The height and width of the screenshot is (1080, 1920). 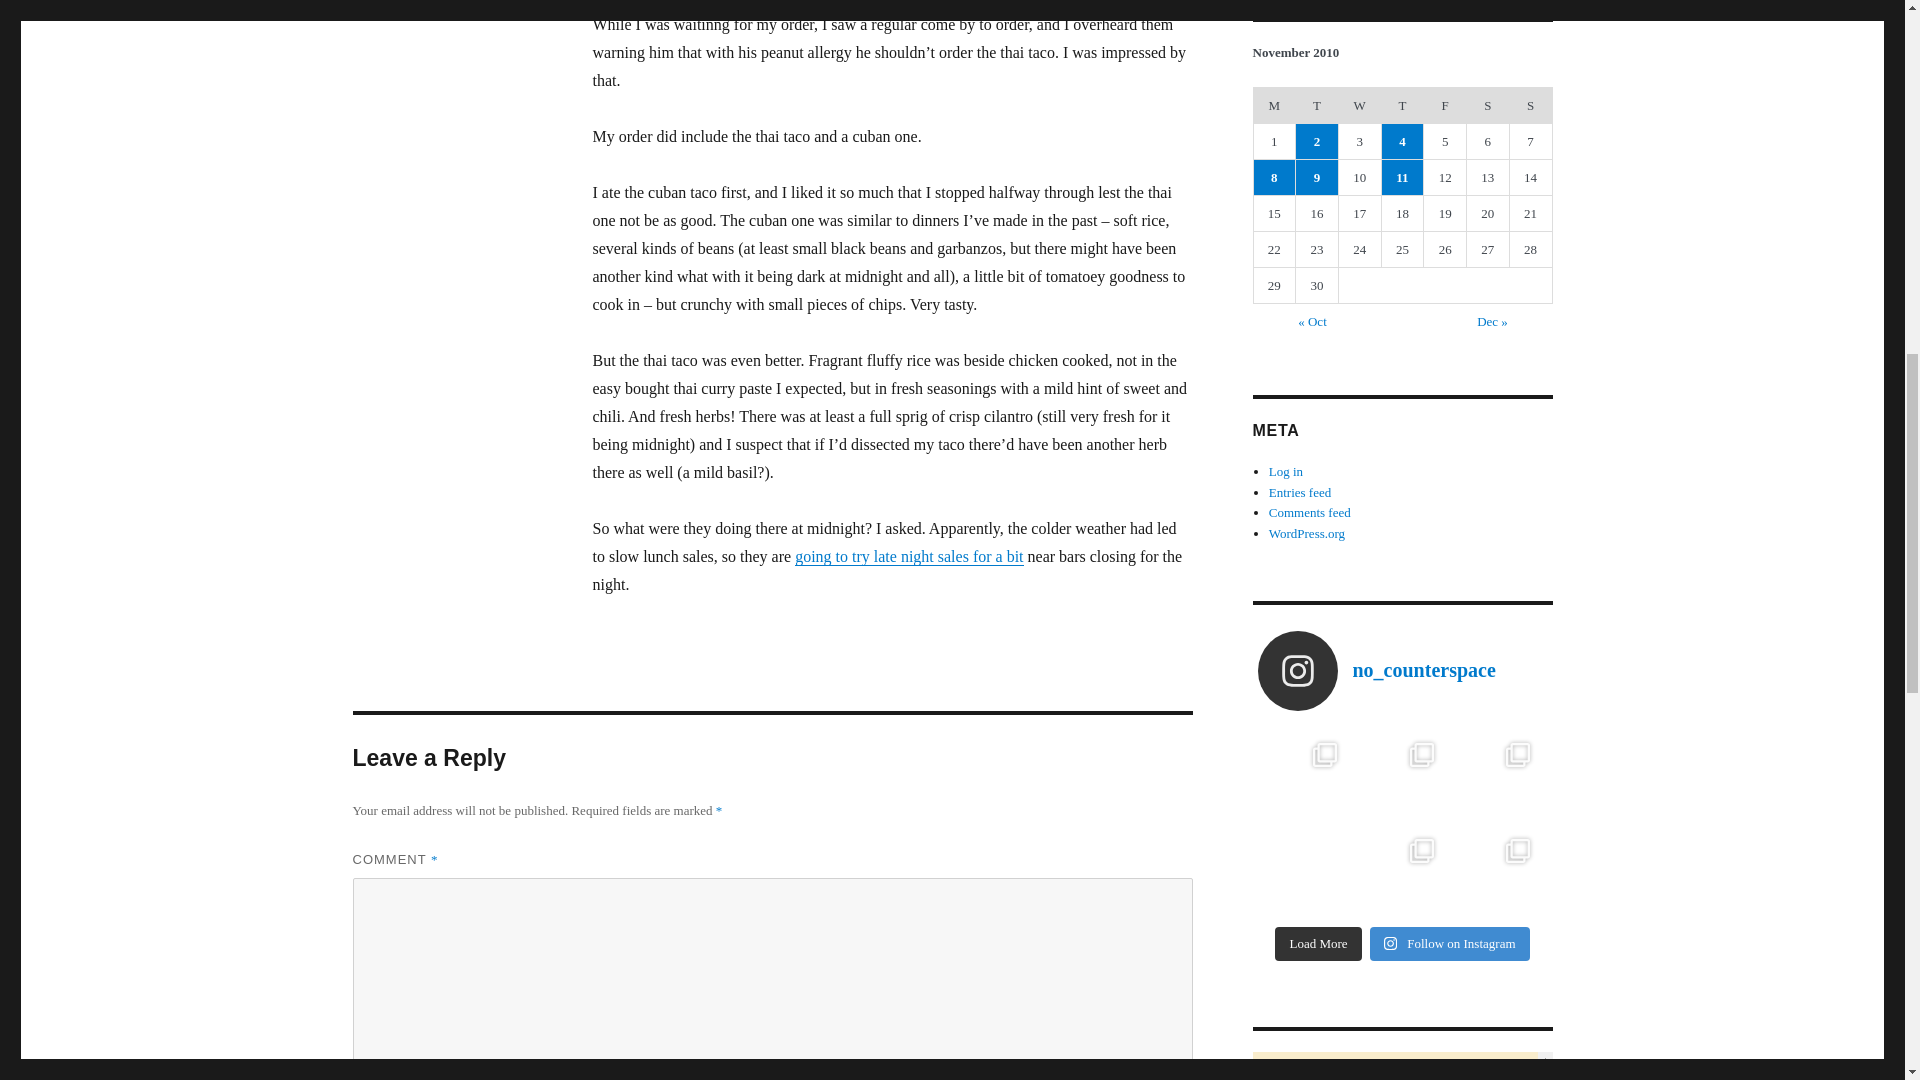 What do you see at coordinates (1317, 105) in the screenshot?
I see `Tuesday` at bounding box center [1317, 105].